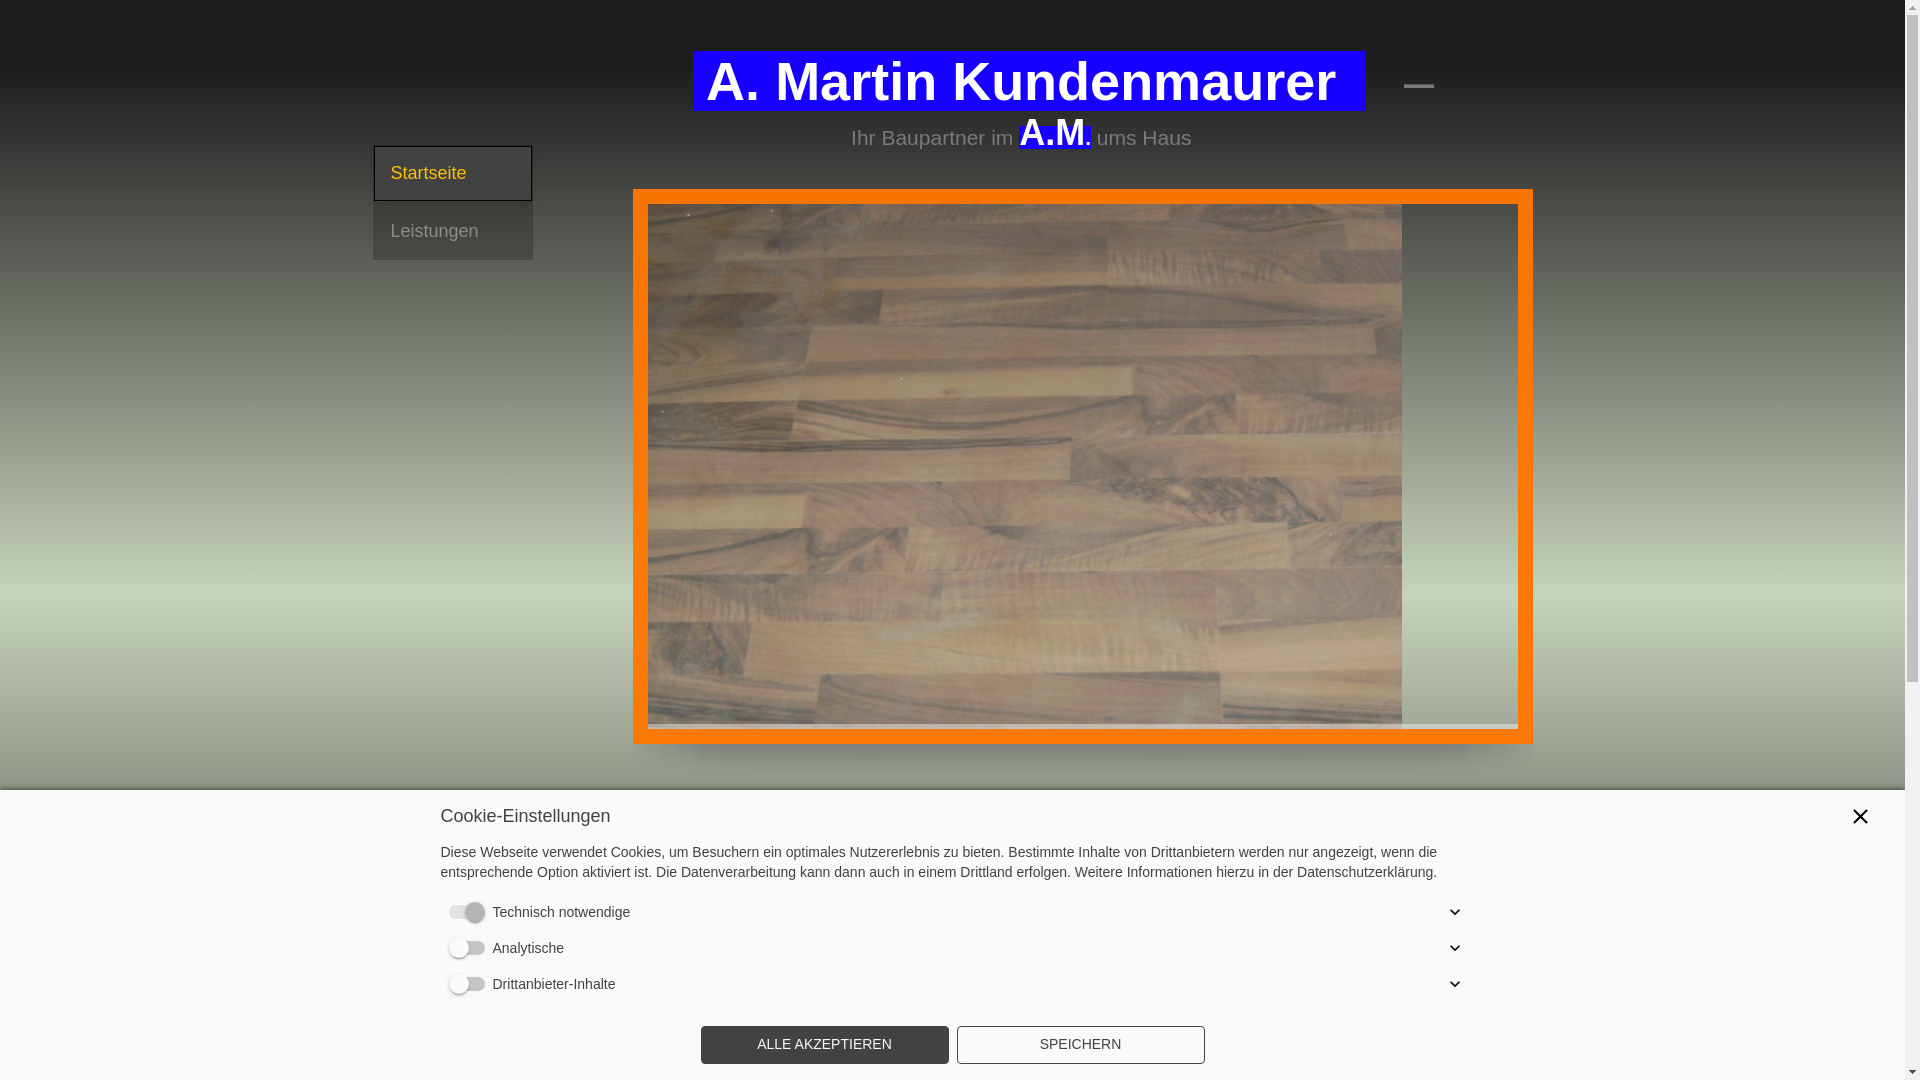 The width and height of the screenshot is (1920, 1080). Describe the element at coordinates (452, 232) in the screenshot. I see `Leistungen` at that location.